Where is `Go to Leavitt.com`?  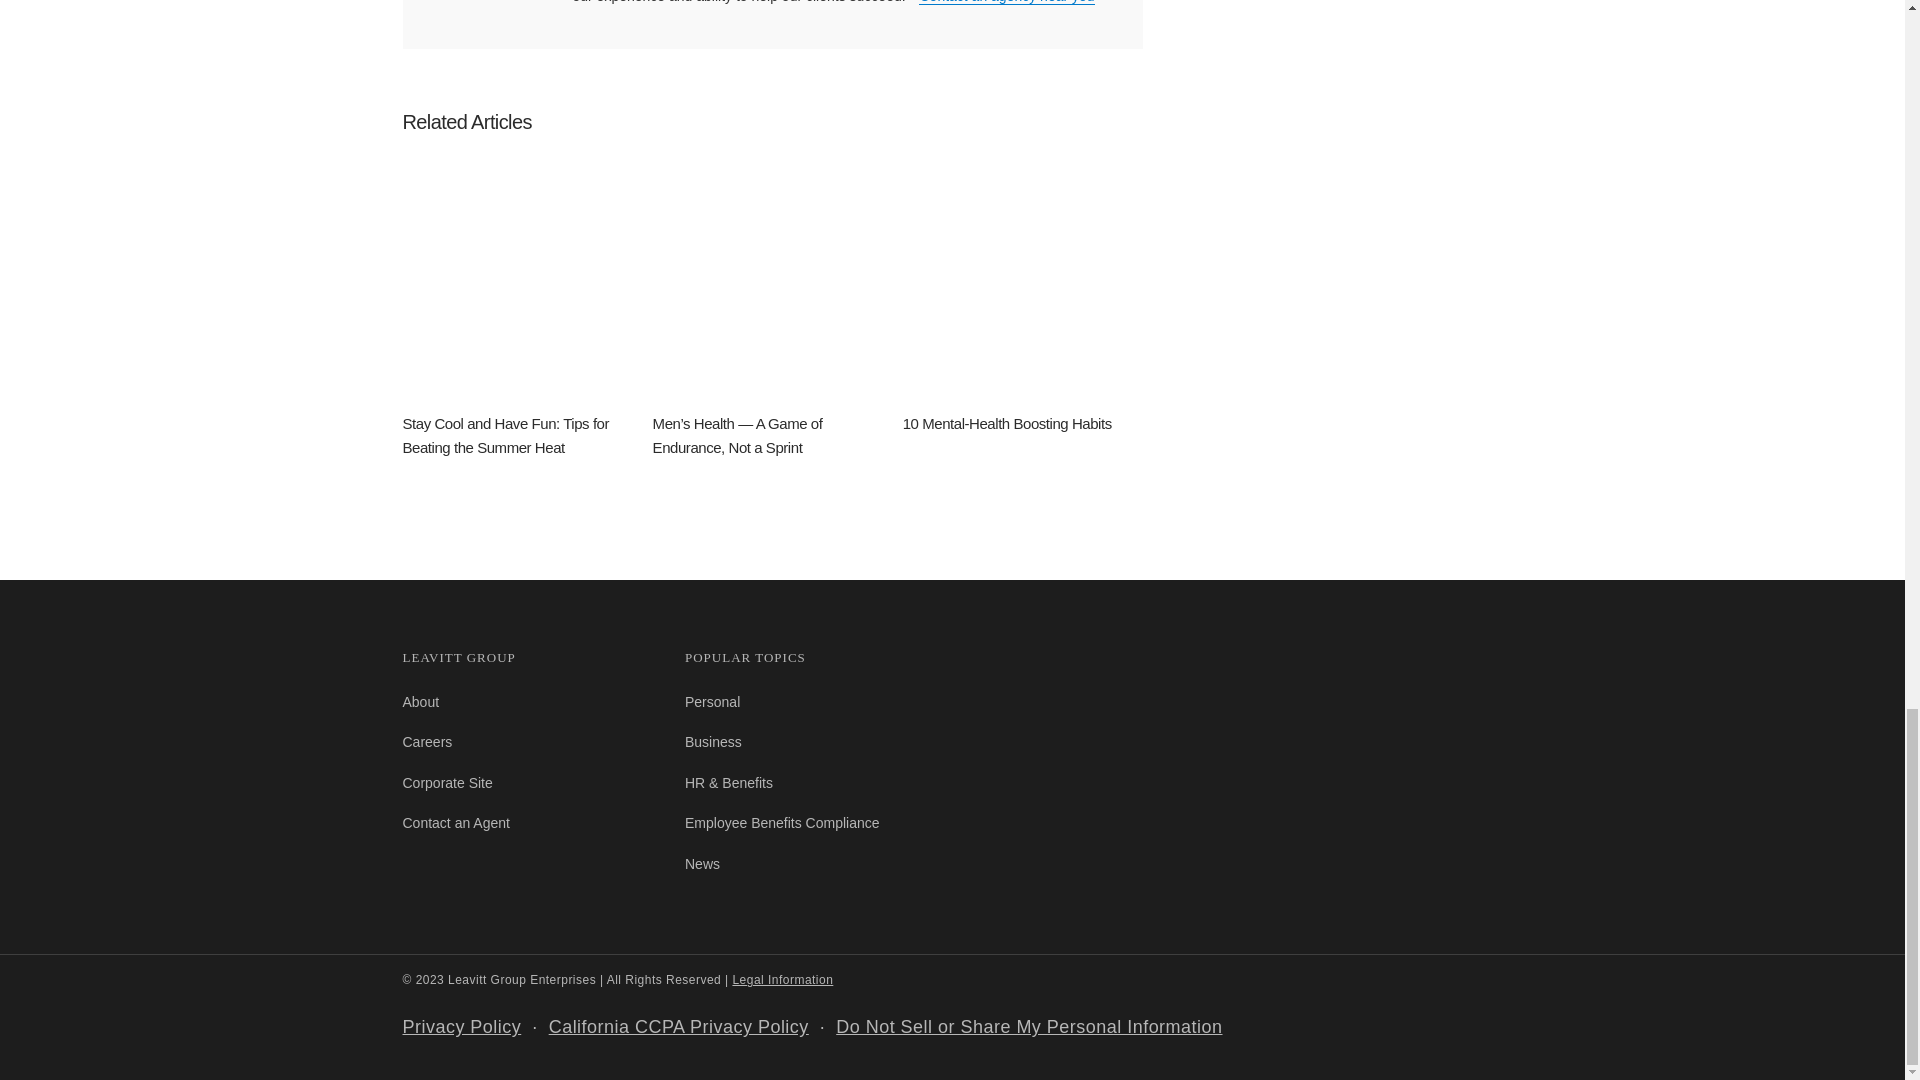
Go to Leavitt.com is located at coordinates (446, 782).